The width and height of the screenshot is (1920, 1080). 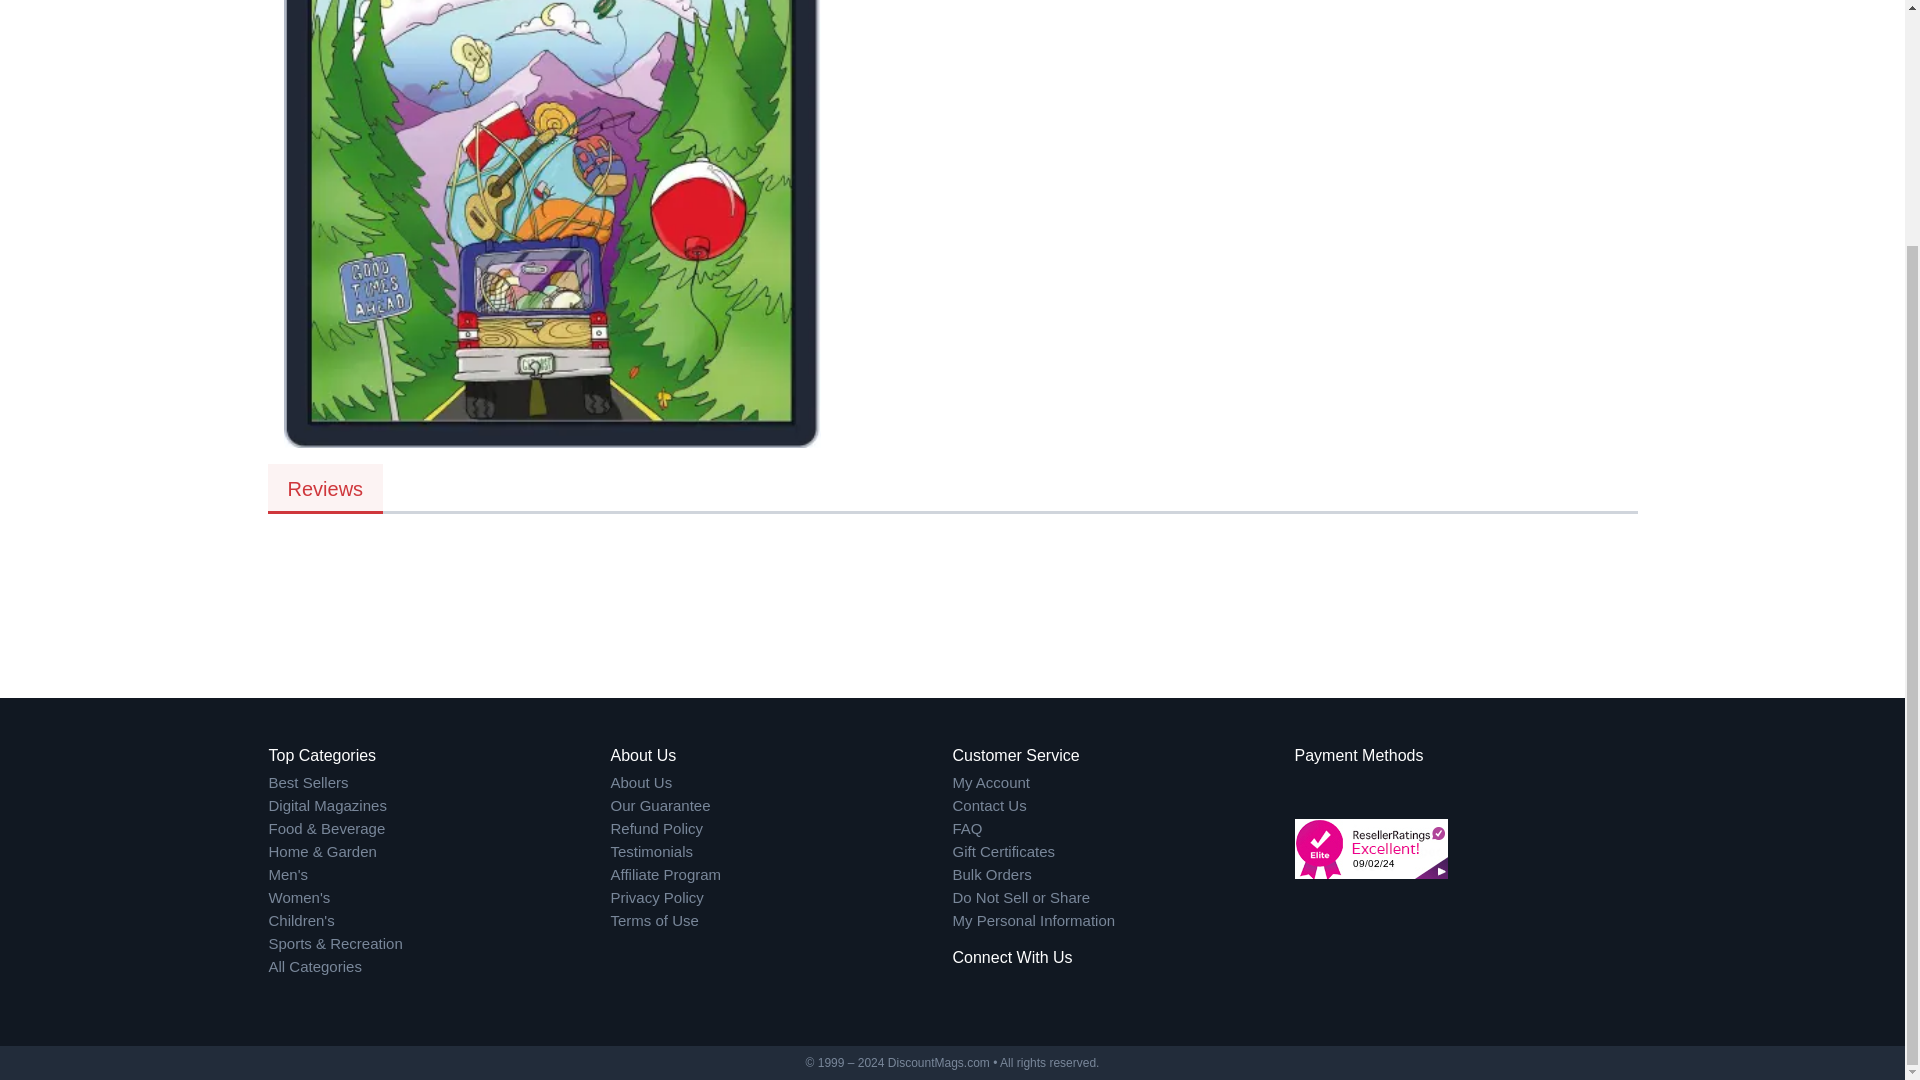 What do you see at coordinates (1123, 783) in the screenshot?
I see `My Account` at bounding box center [1123, 783].